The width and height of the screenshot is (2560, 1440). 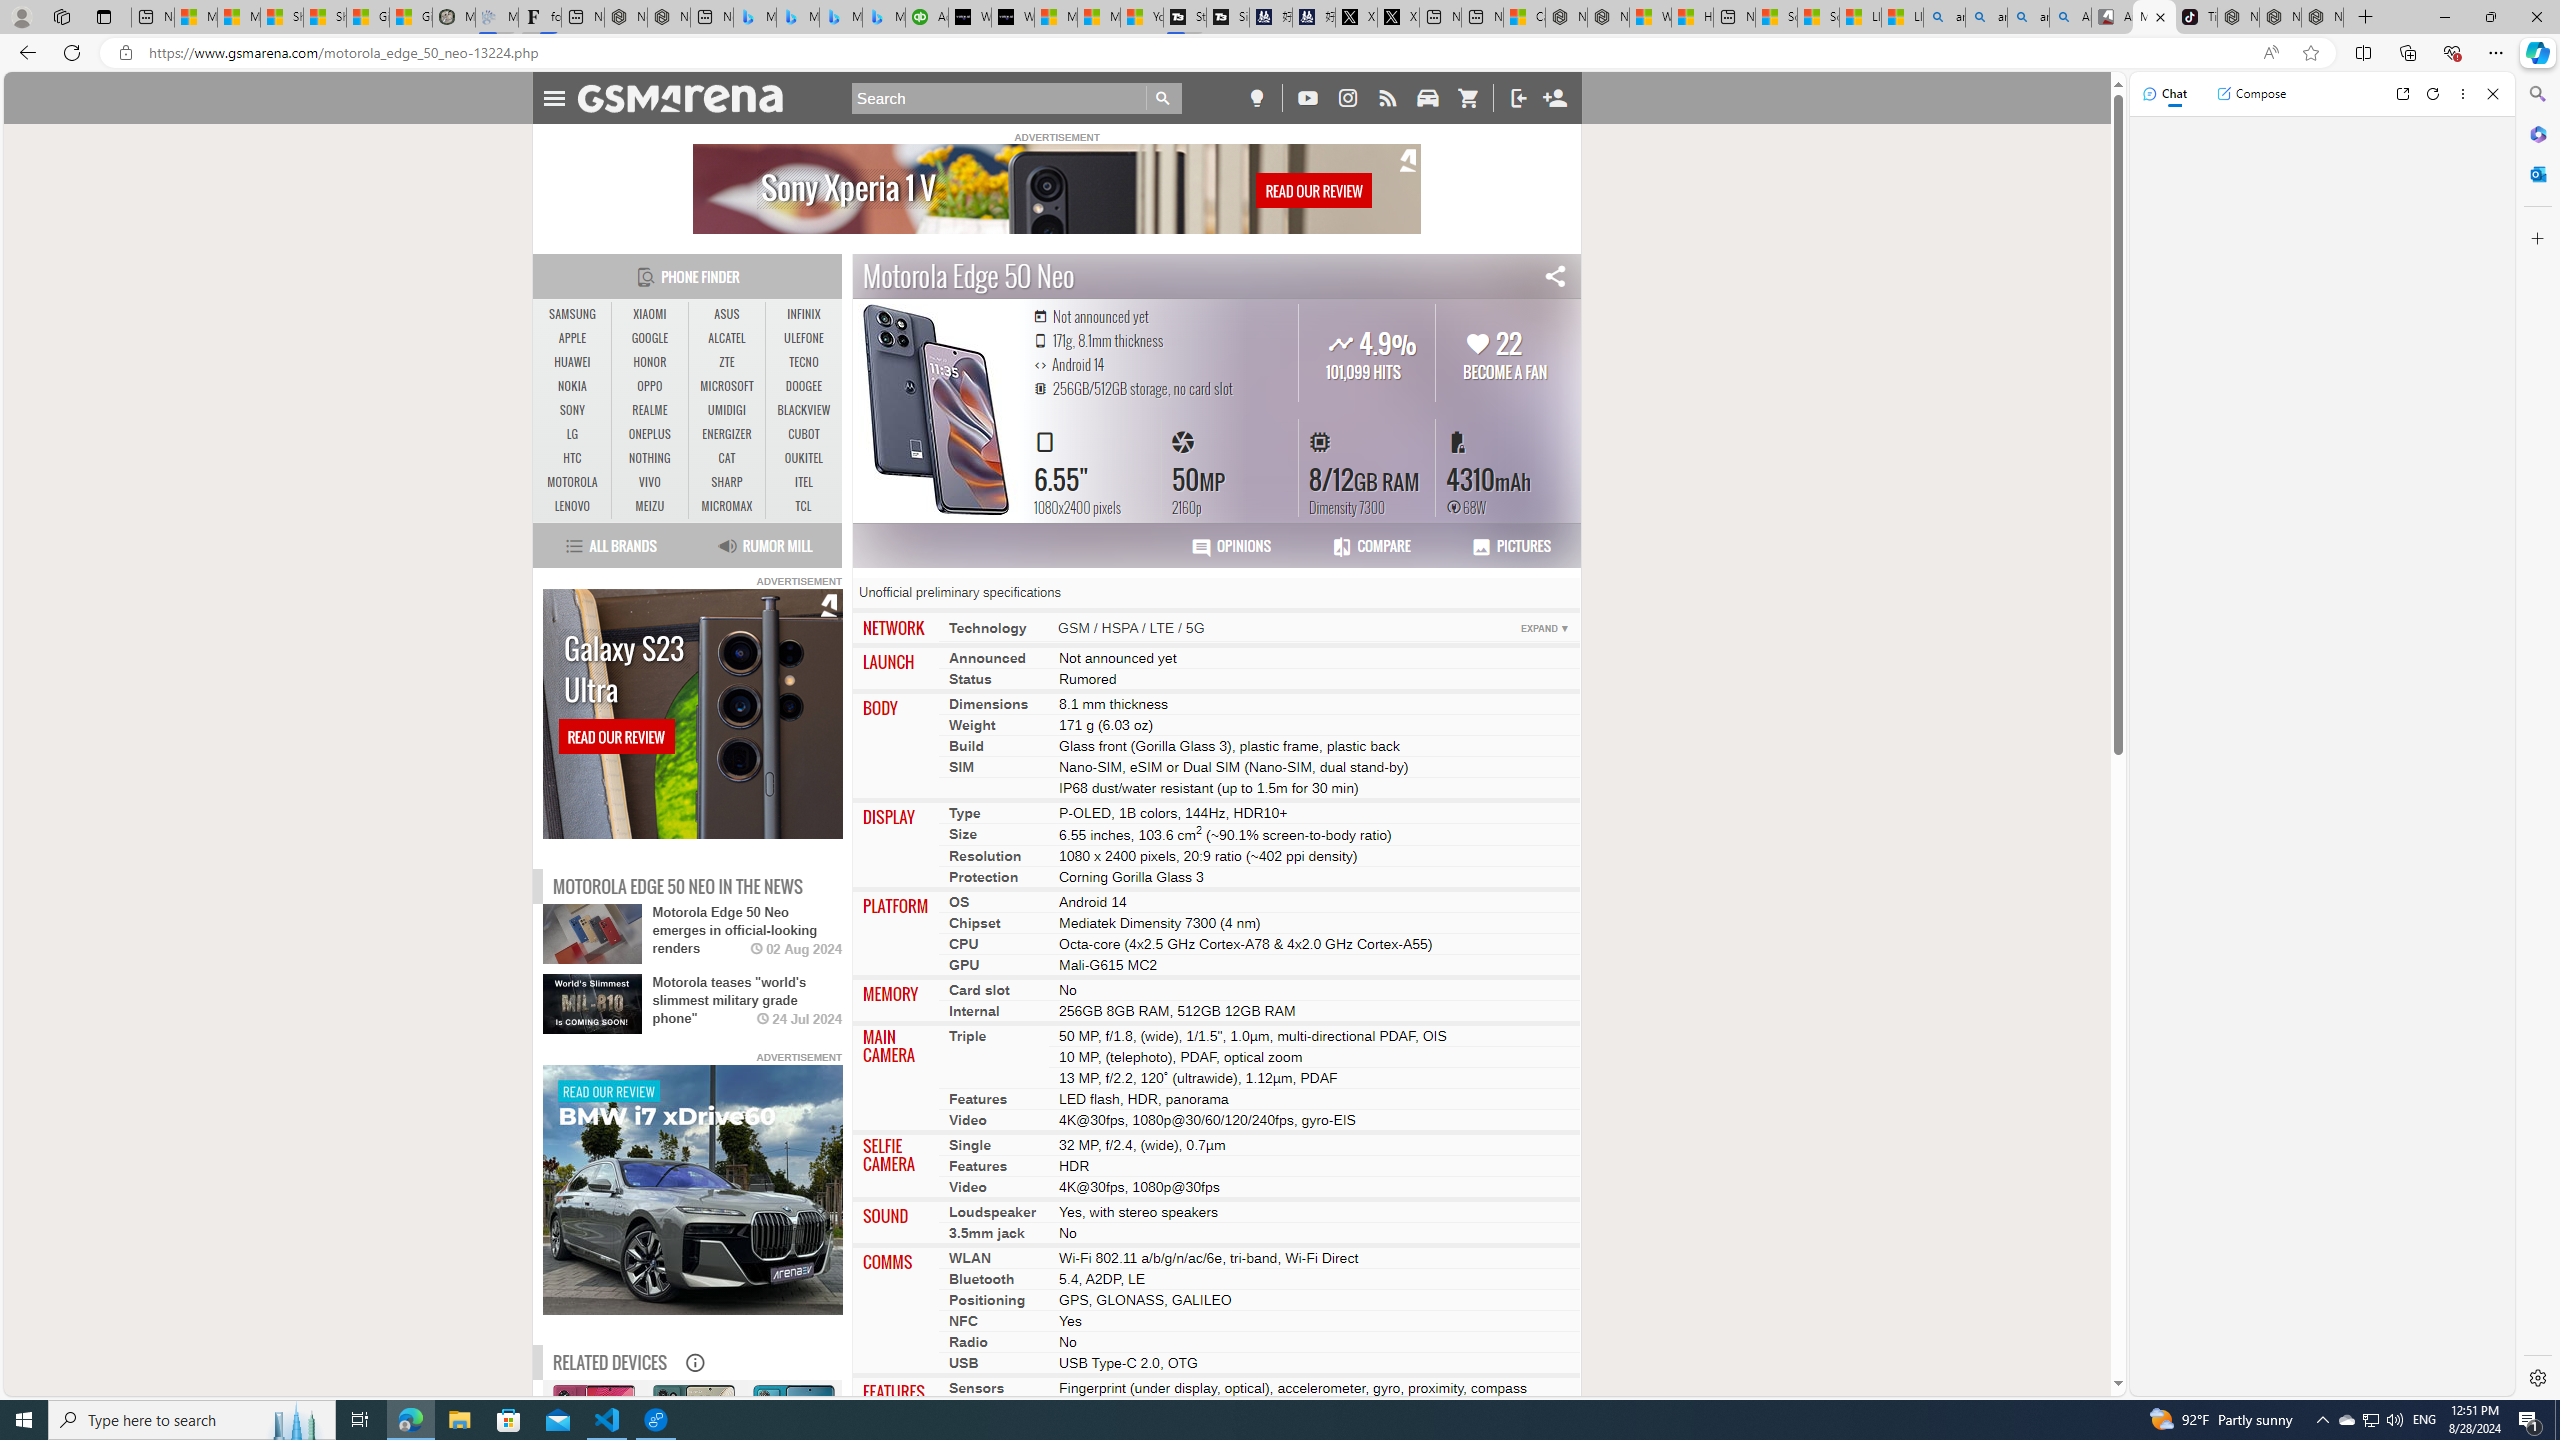 I want to click on HUAWEI, so click(x=573, y=362).